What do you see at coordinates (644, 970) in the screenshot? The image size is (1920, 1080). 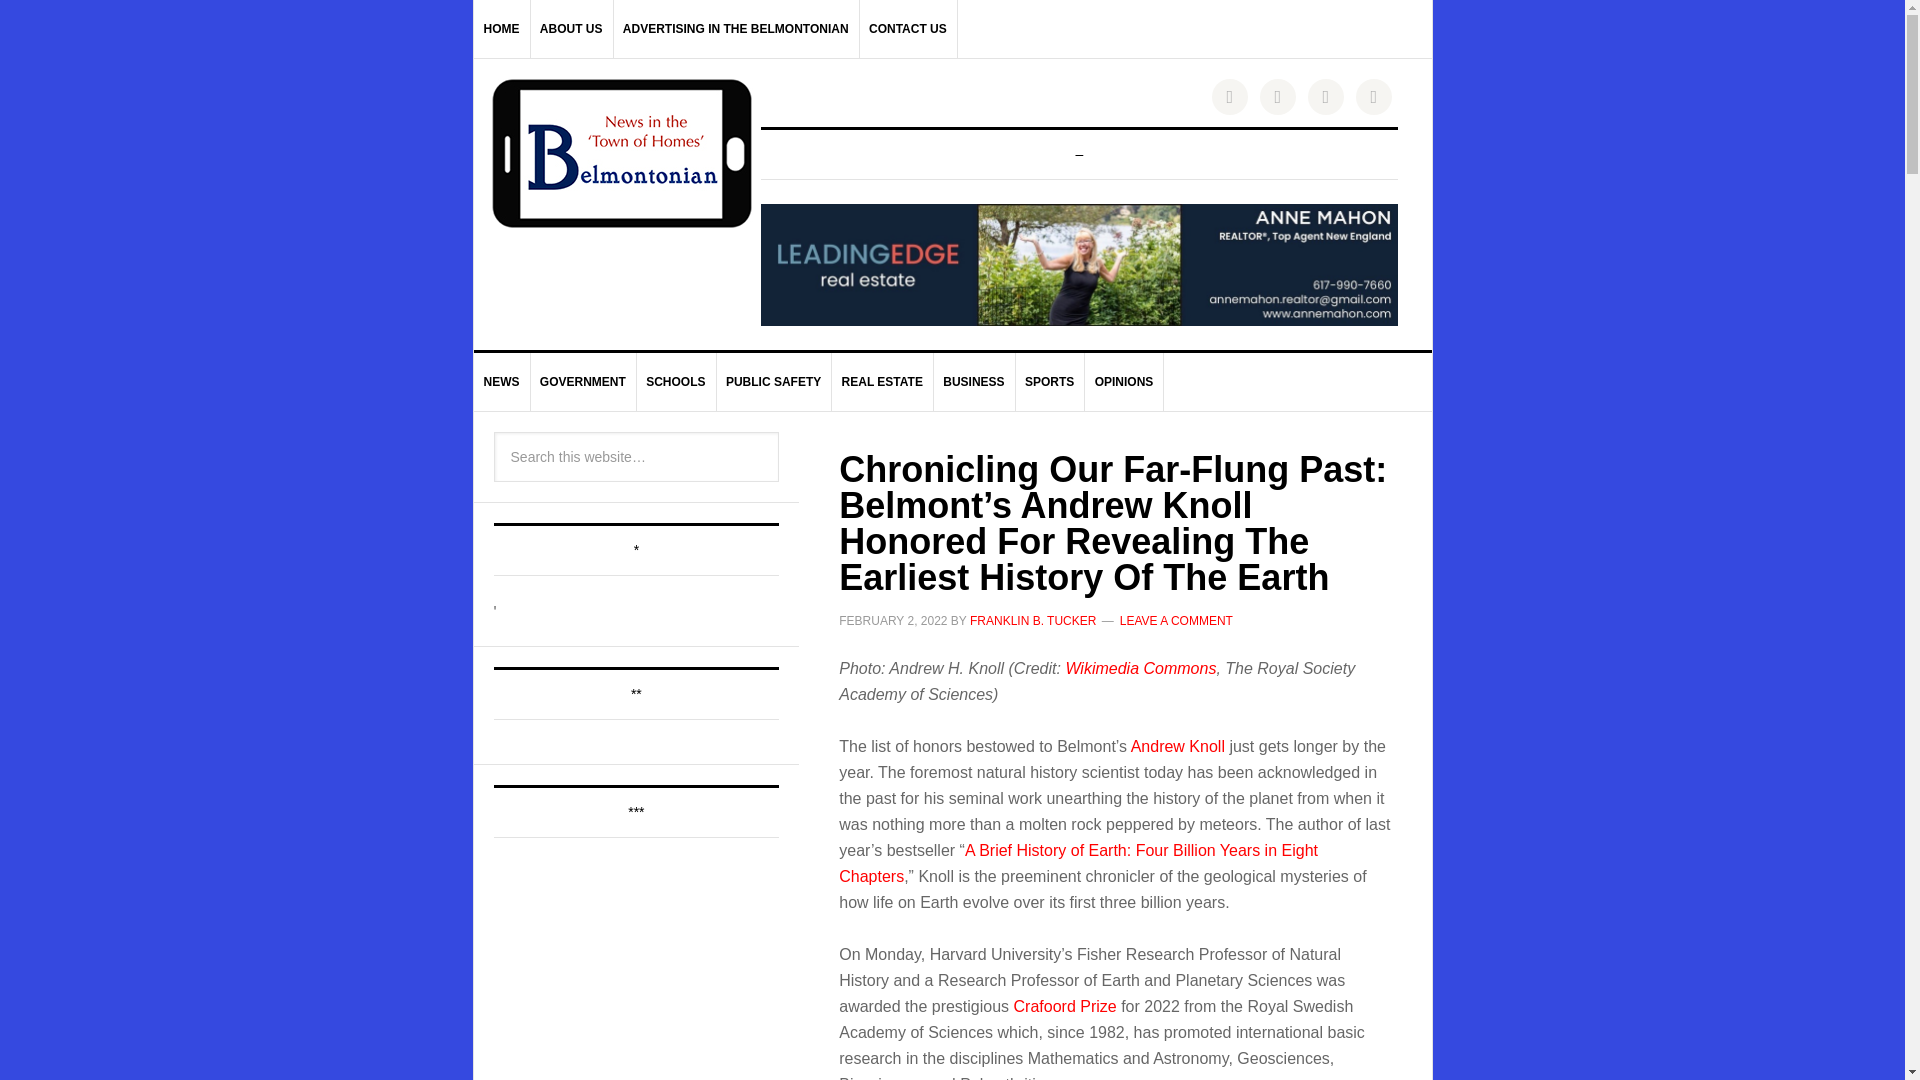 I see `Advertisement` at bounding box center [644, 970].